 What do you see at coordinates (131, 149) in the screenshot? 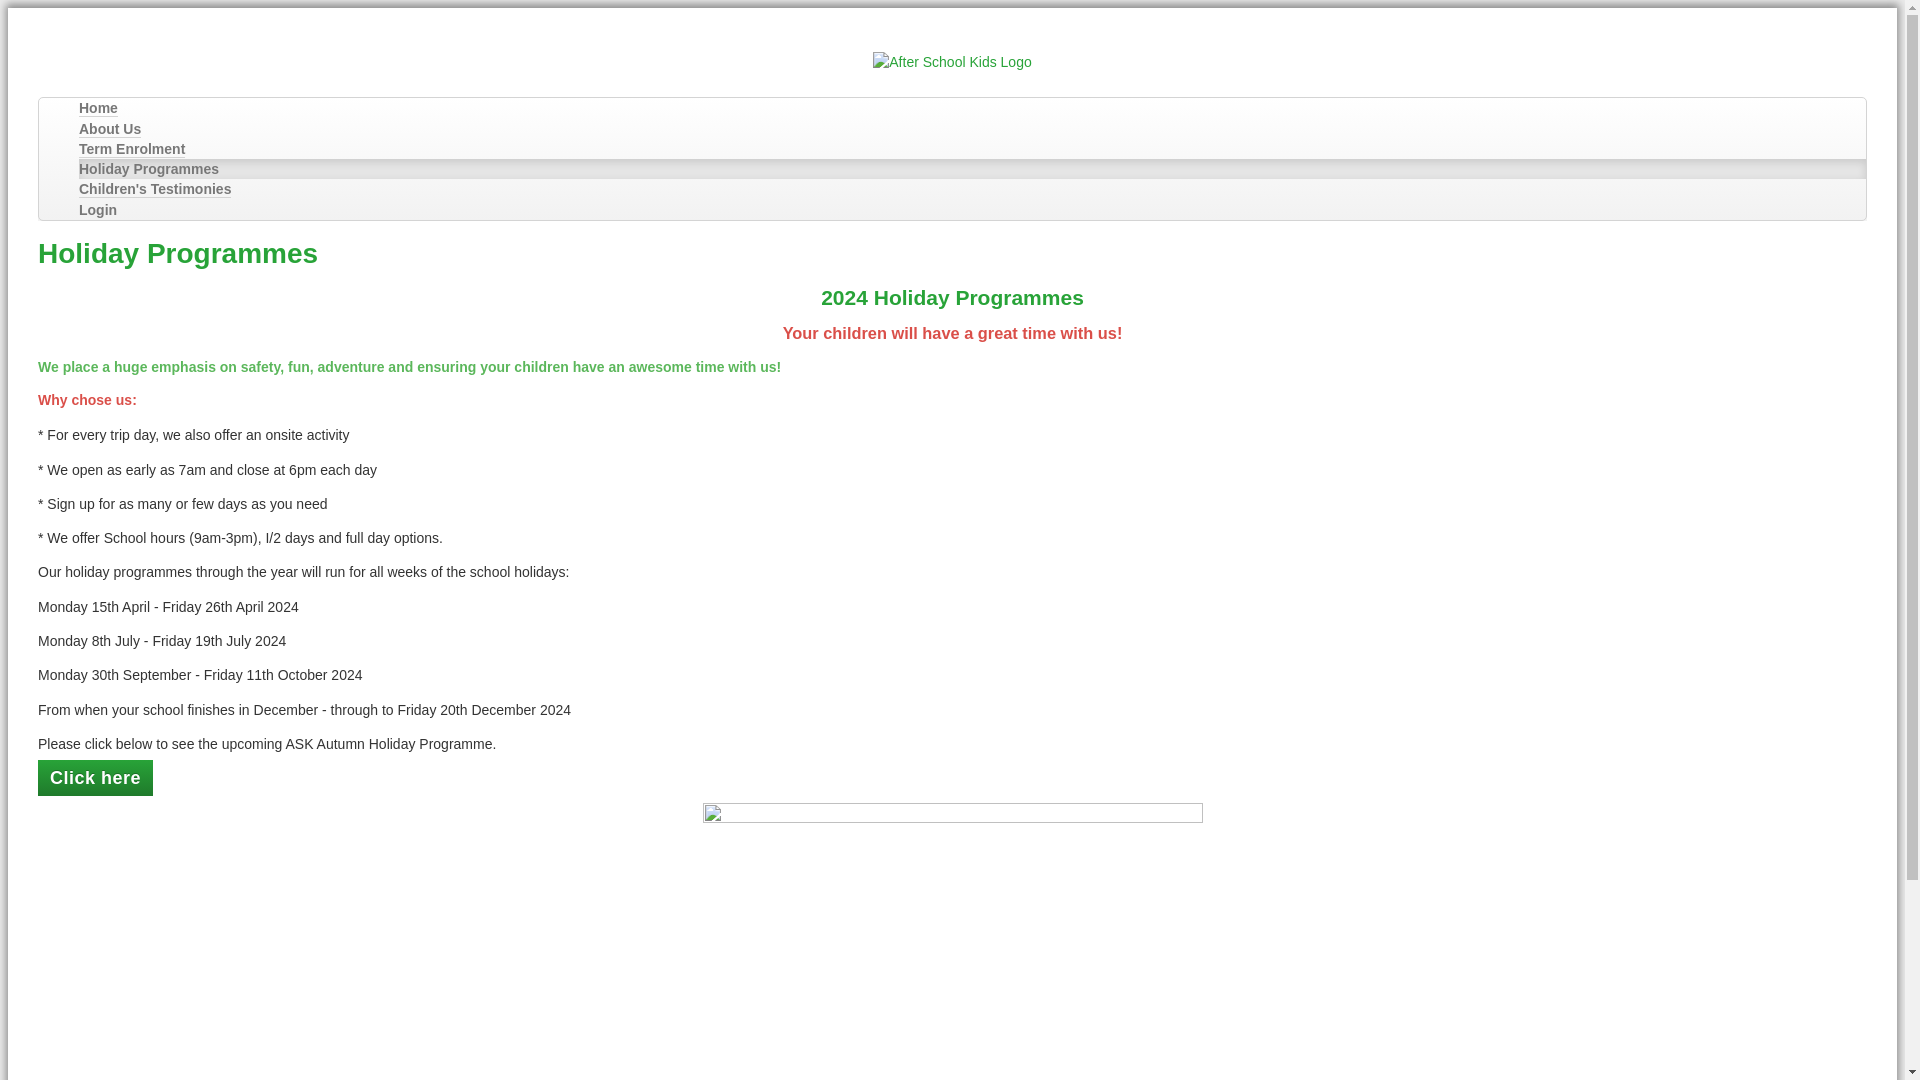
I see `Term Enrolment` at bounding box center [131, 149].